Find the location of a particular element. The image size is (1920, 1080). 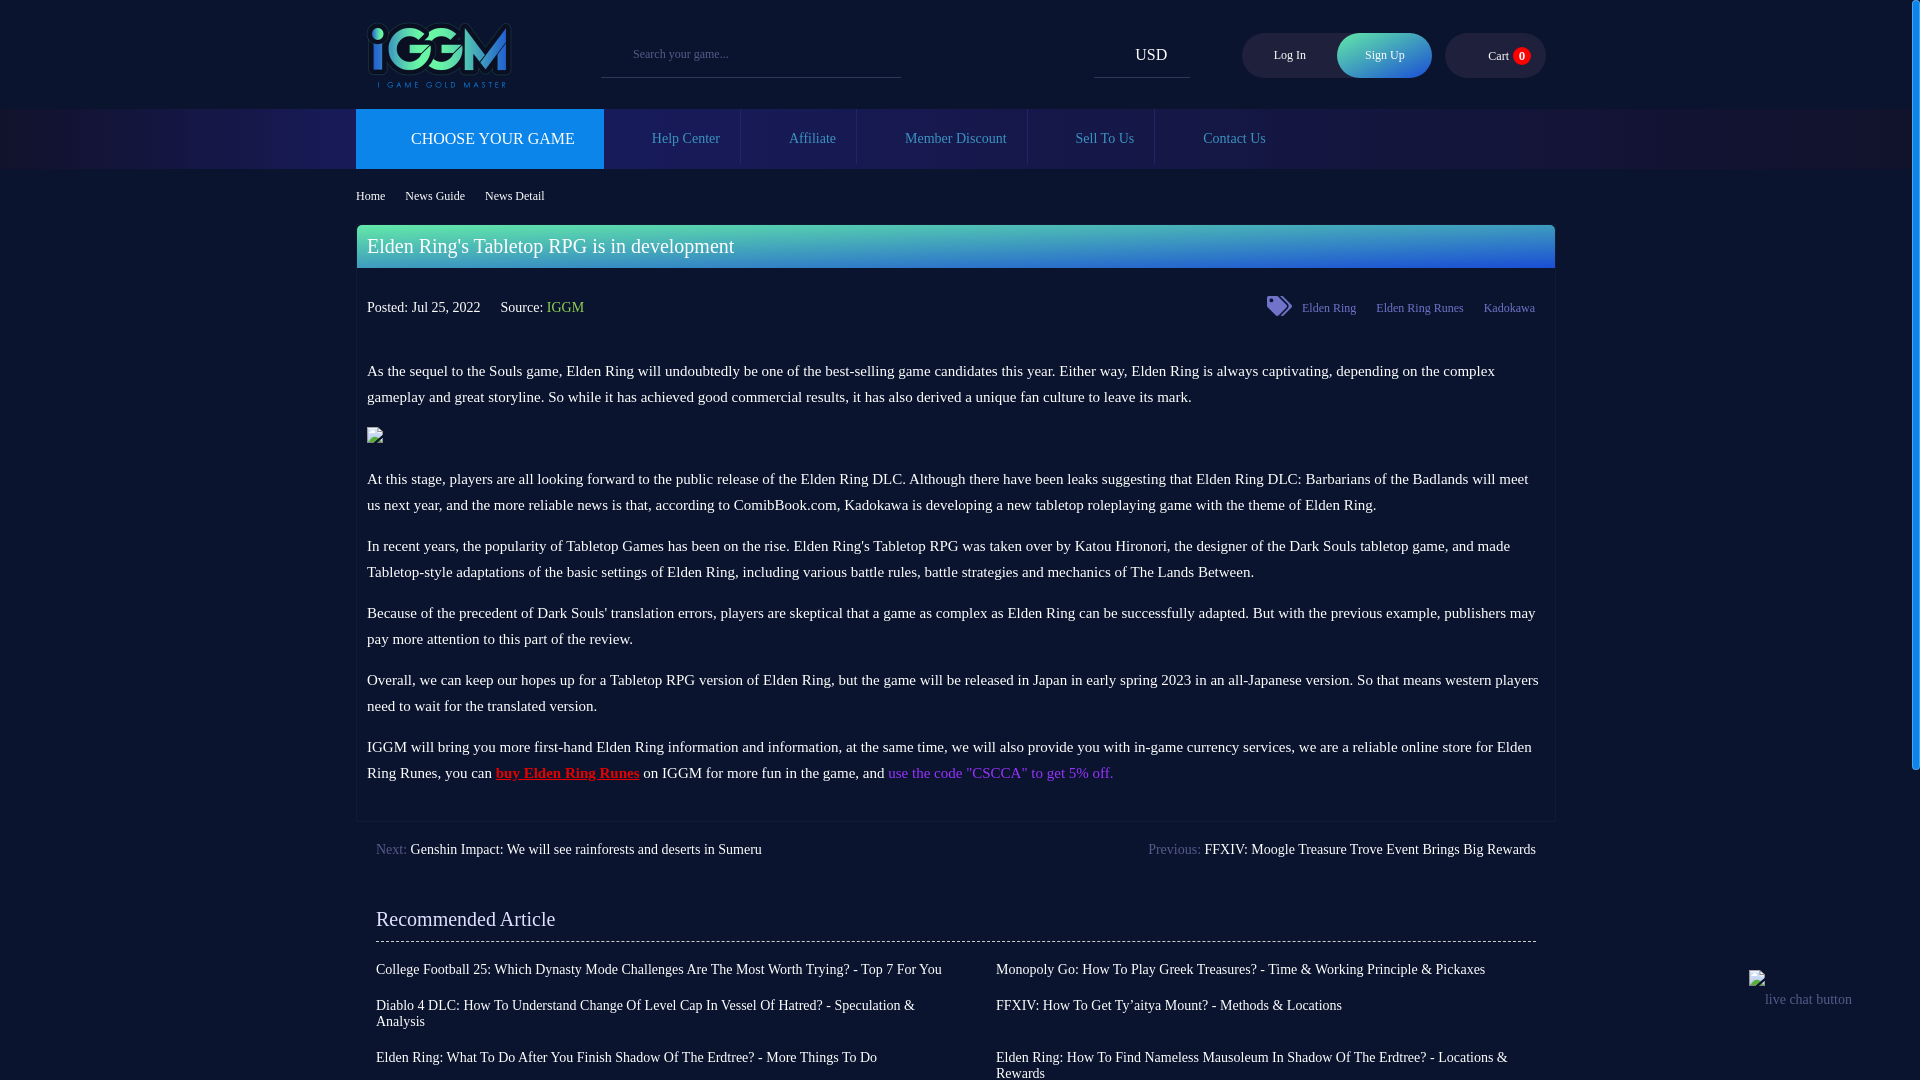

IGGM is located at coordinates (434, 79).